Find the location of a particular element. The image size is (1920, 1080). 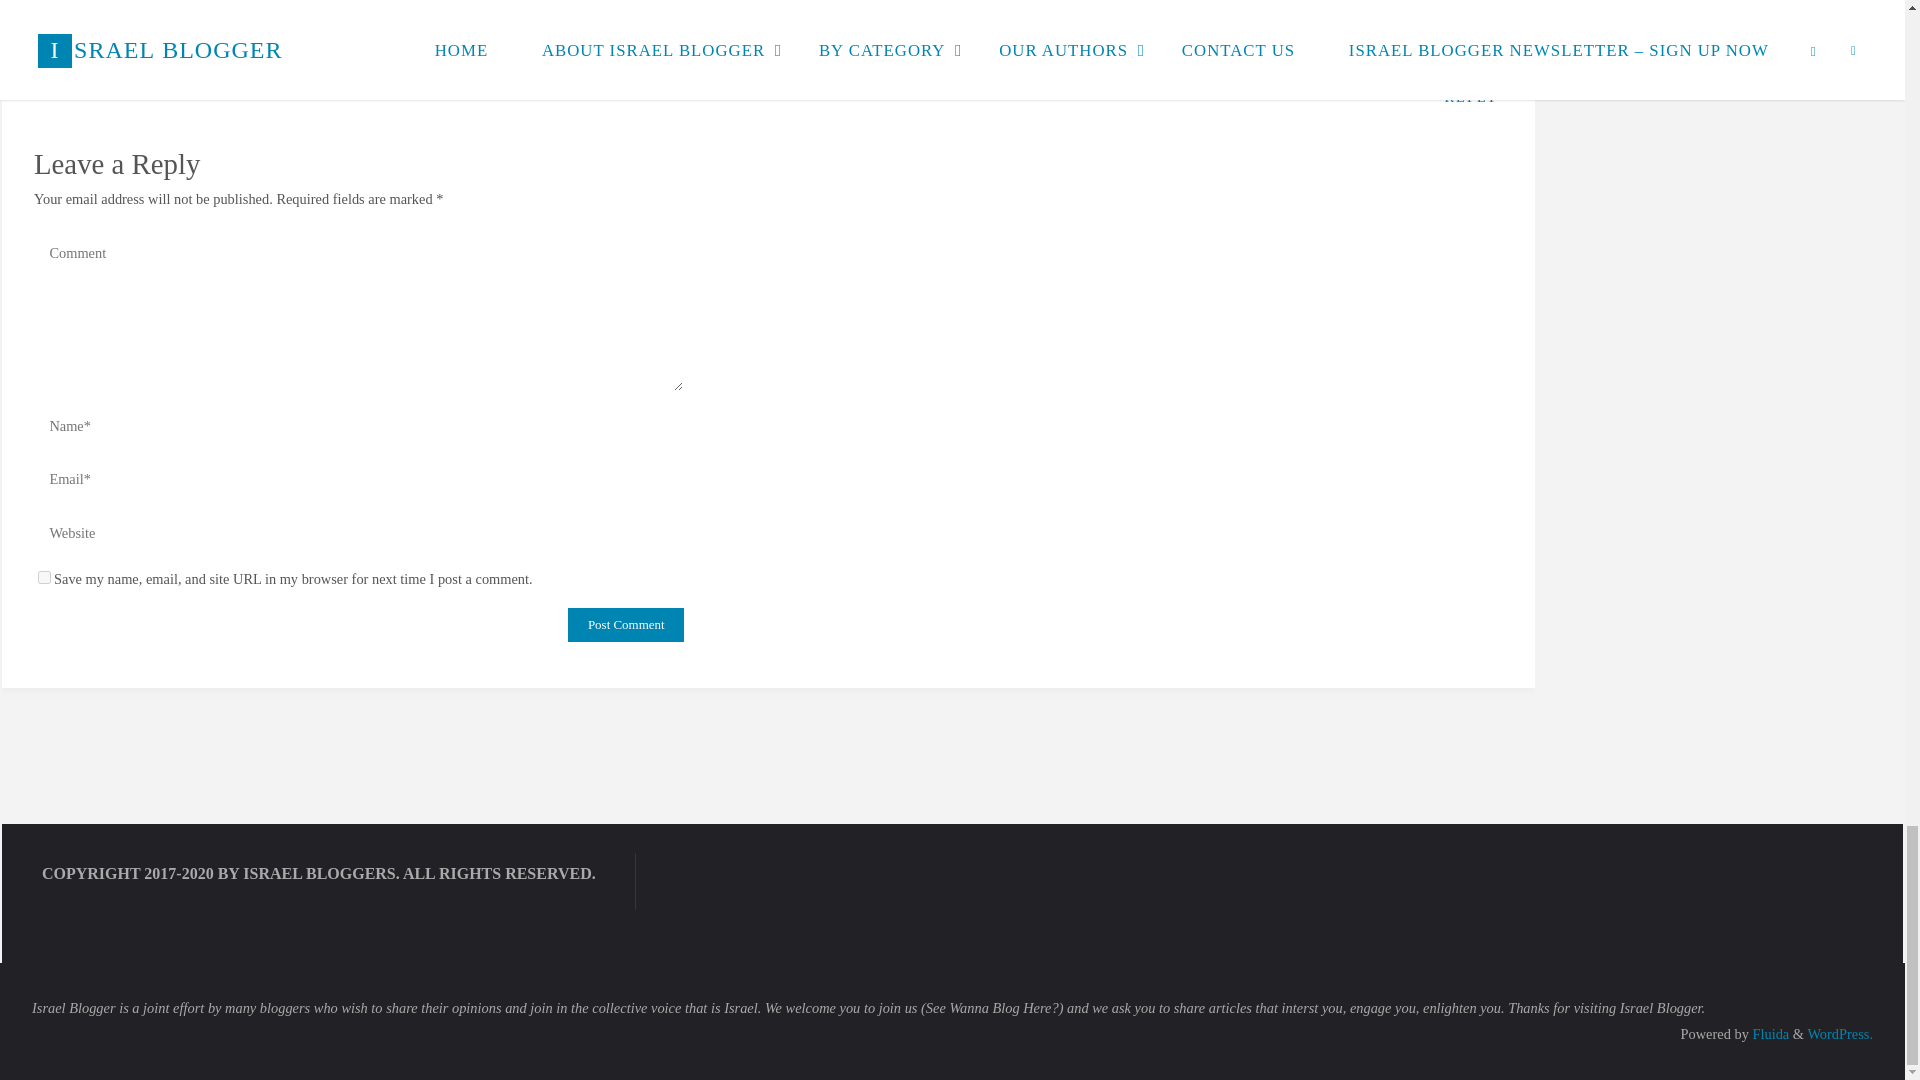

Semantic Personal Publishing Platform is located at coordinates (1840, 1034).